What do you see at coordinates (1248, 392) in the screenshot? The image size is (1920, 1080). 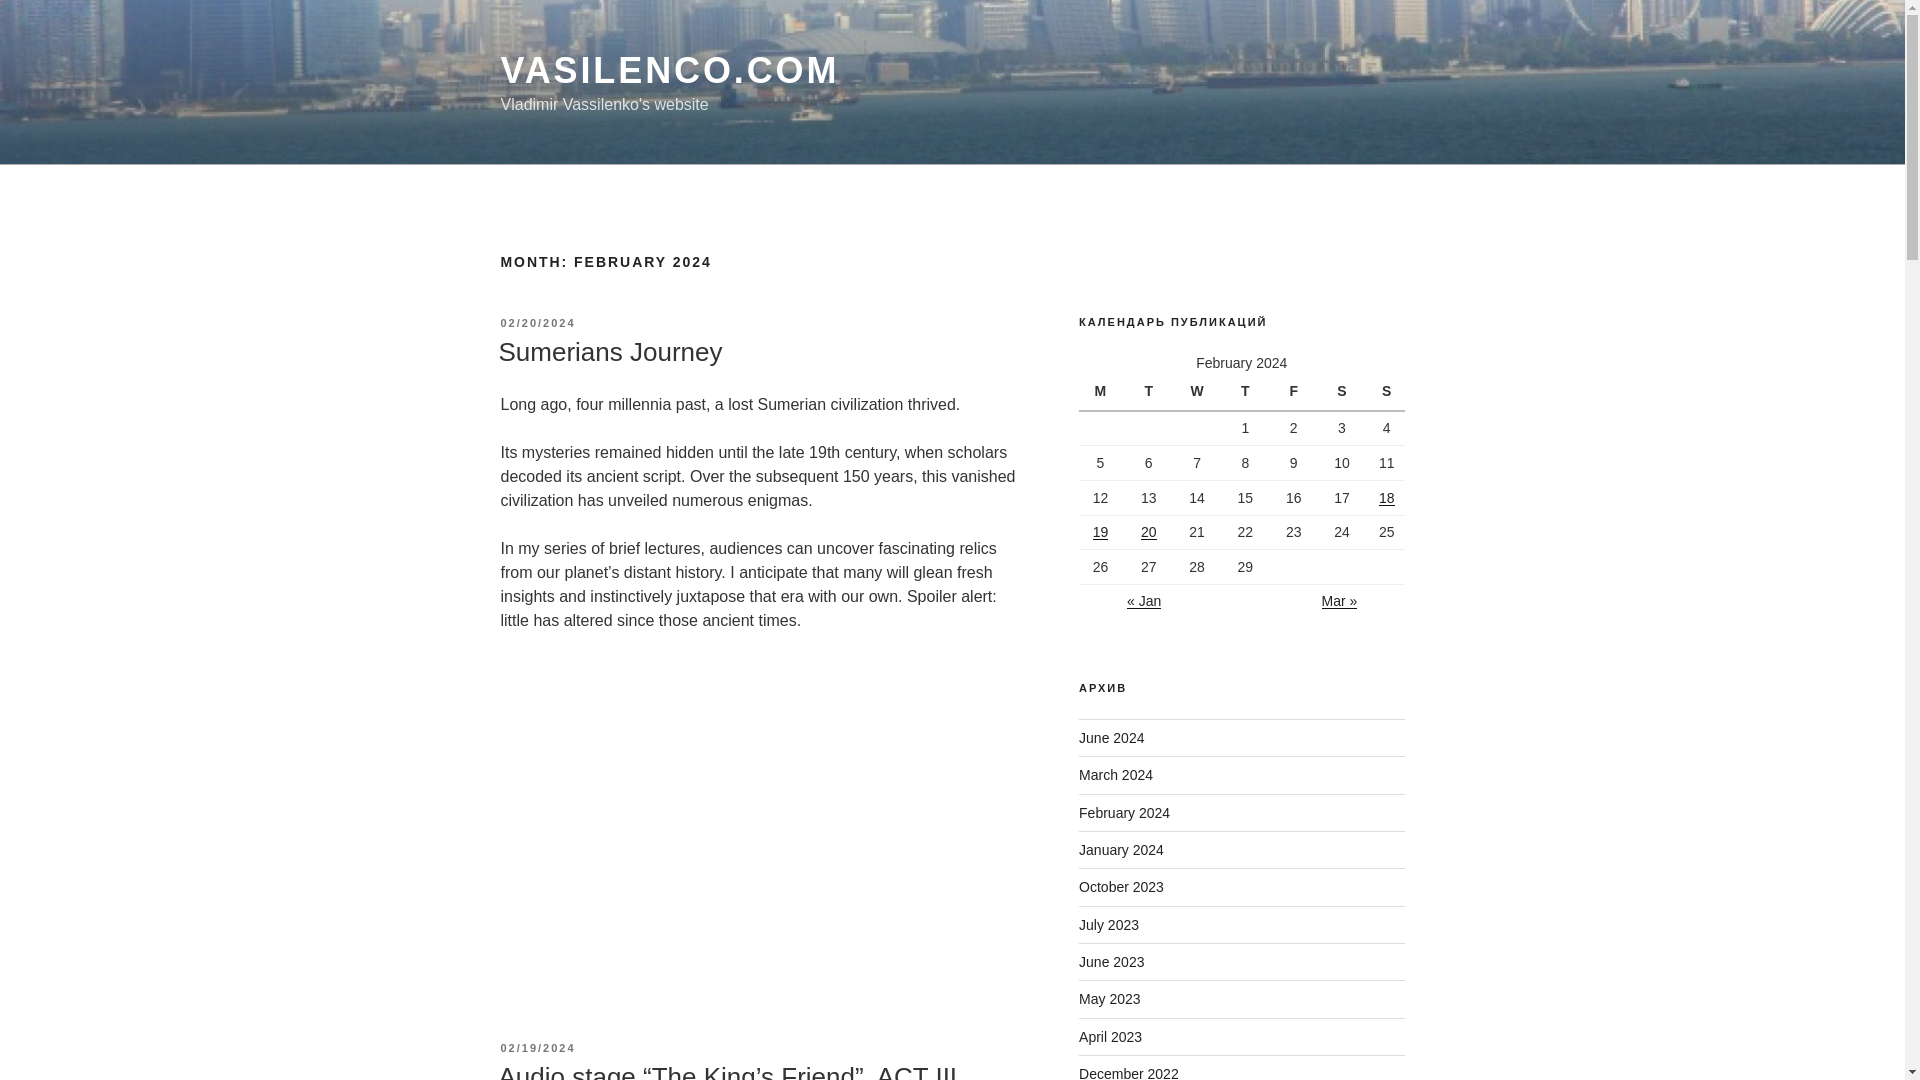 I see `Thursday` at bounding box center [1248, 392].